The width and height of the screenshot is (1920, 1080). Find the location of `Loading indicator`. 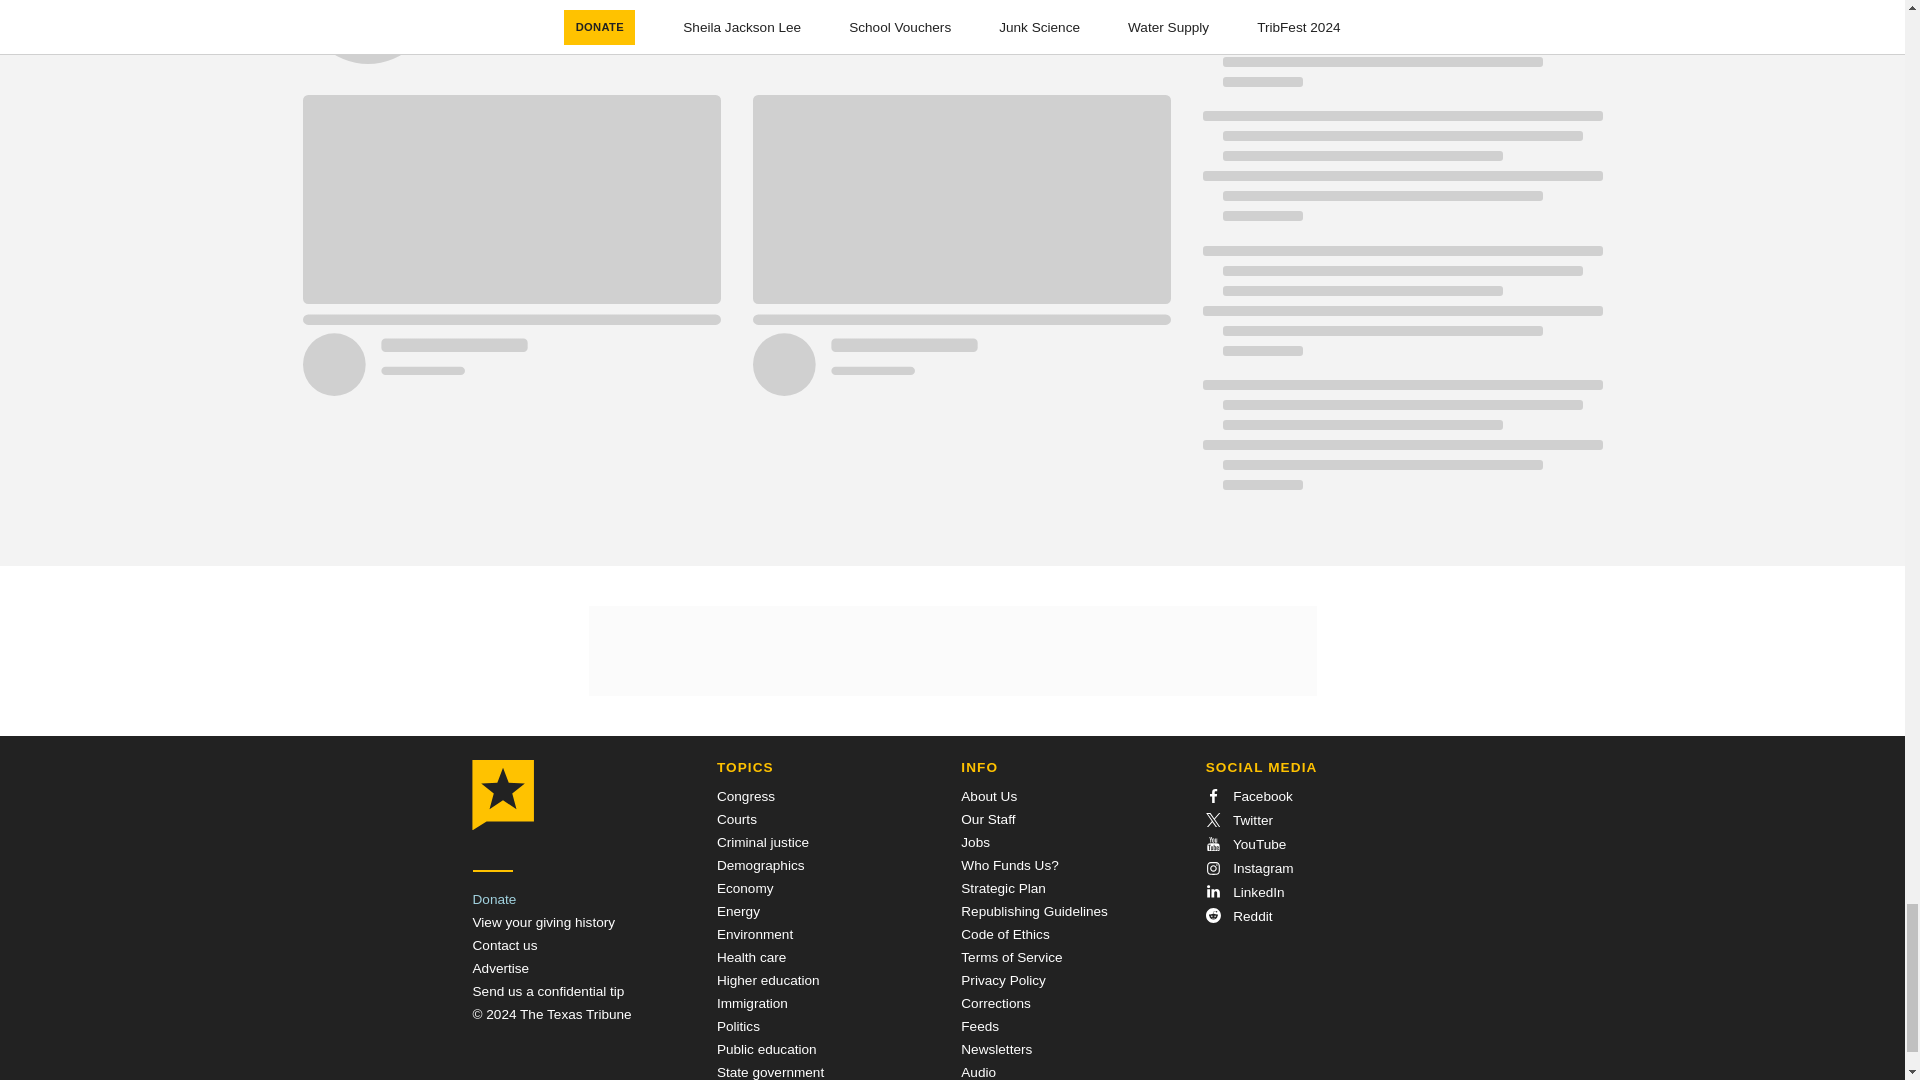

Loading indicator is located at coordinates (1401, 176).